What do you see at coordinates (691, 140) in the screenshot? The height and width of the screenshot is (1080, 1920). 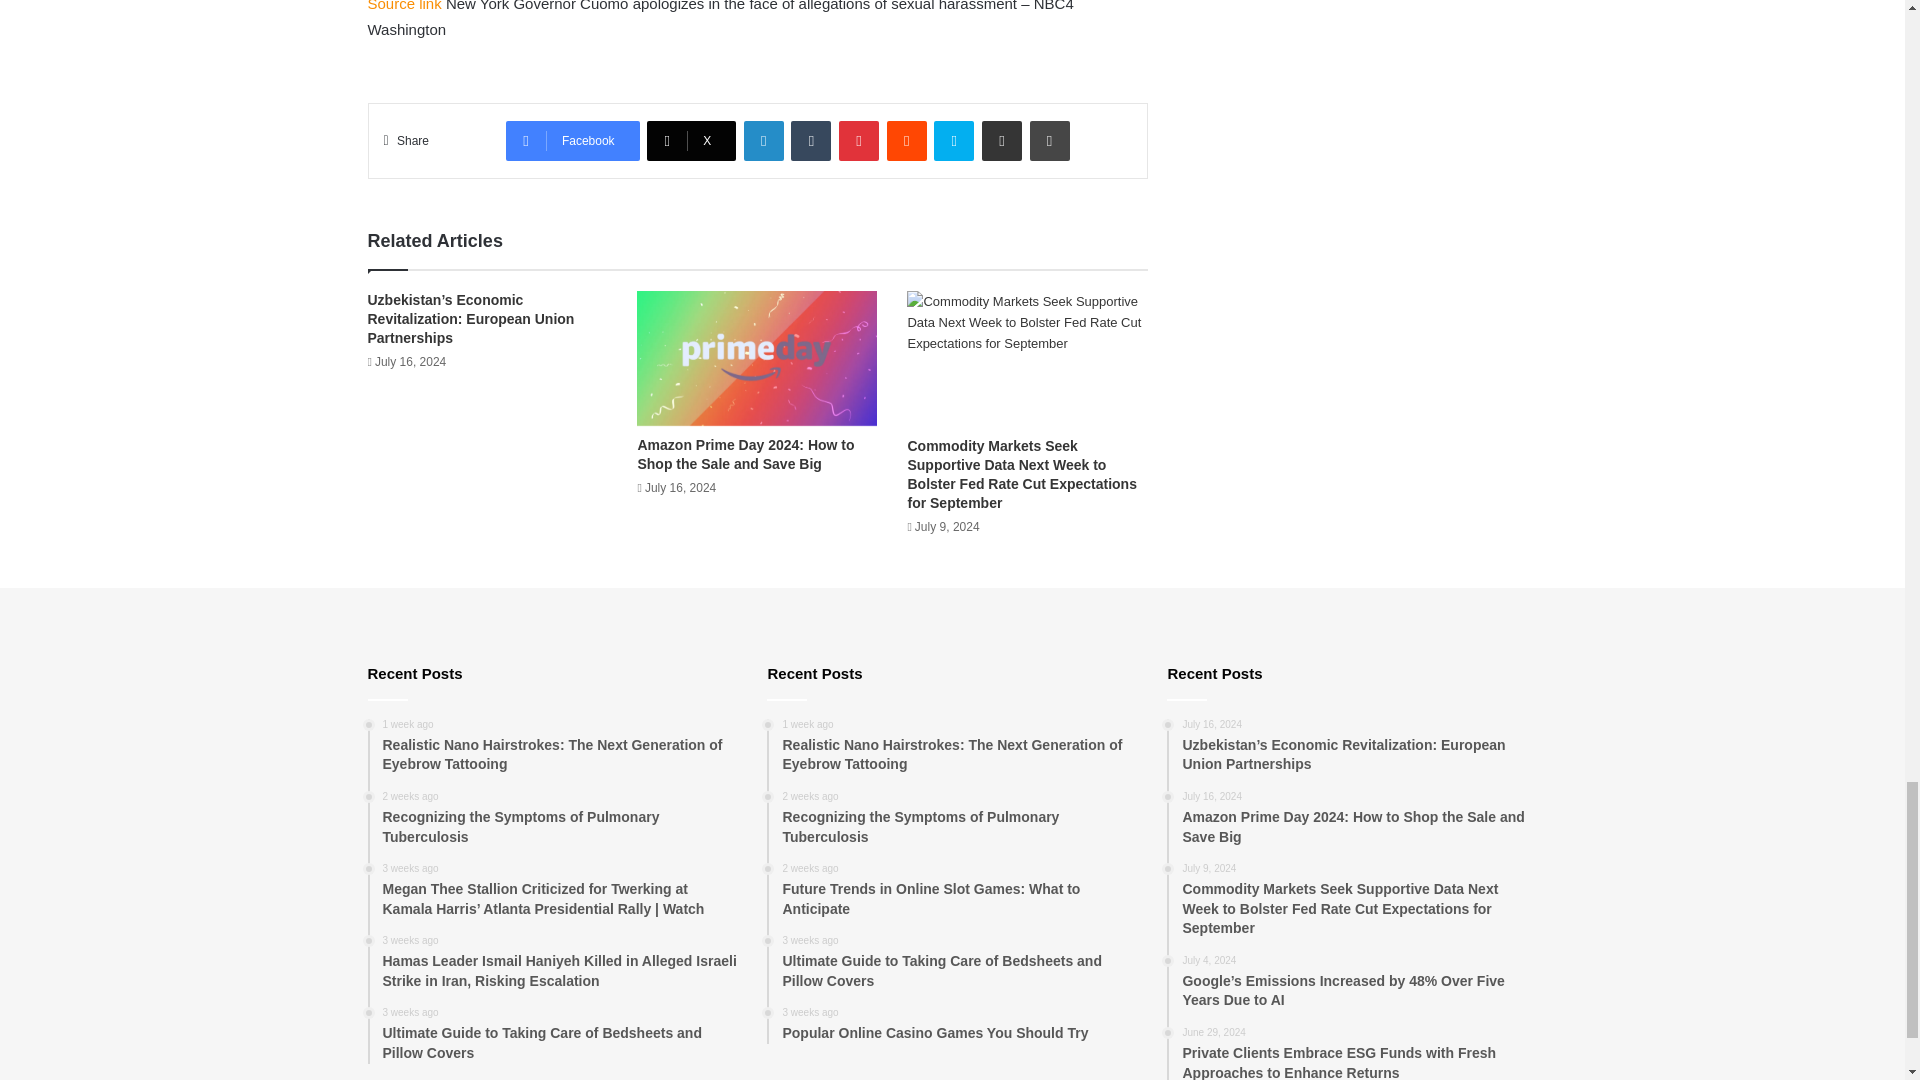 I see `X` at bounding box center [691, 140].